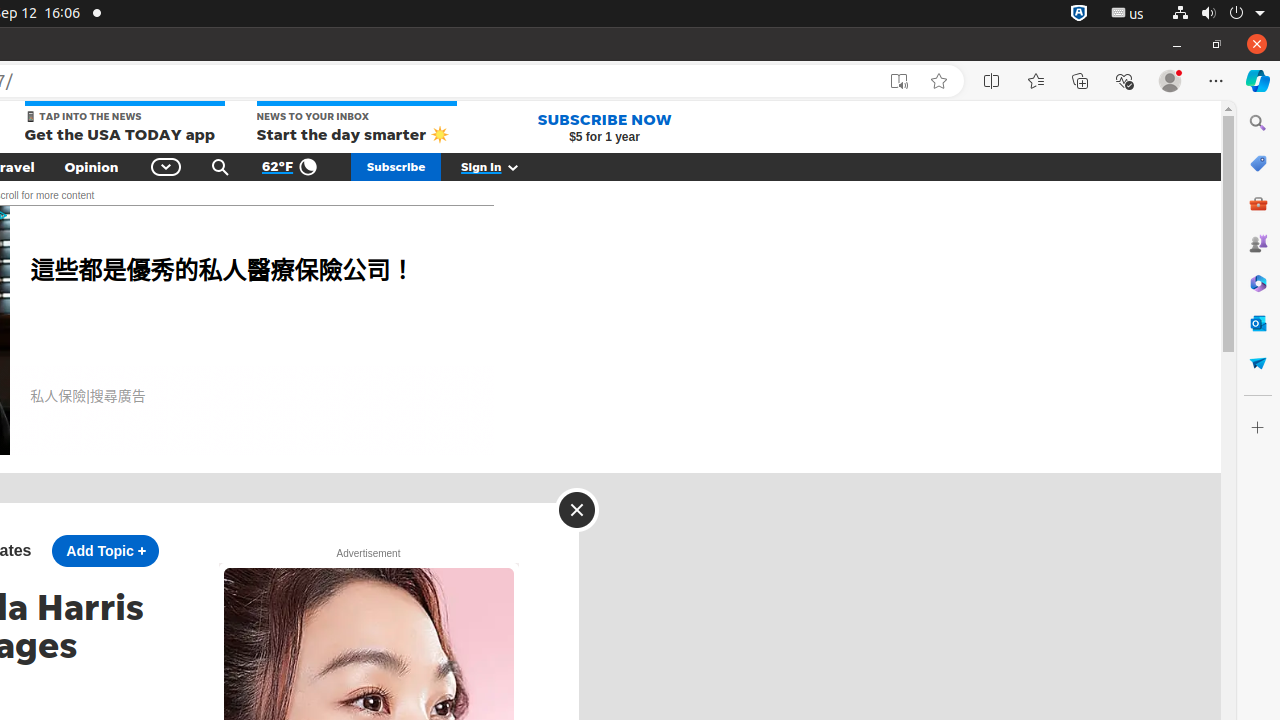  What do you see at coordinates (1124, 81) in the screenshot?
I see `Browser essentials` at bounding box center [1124, 81].